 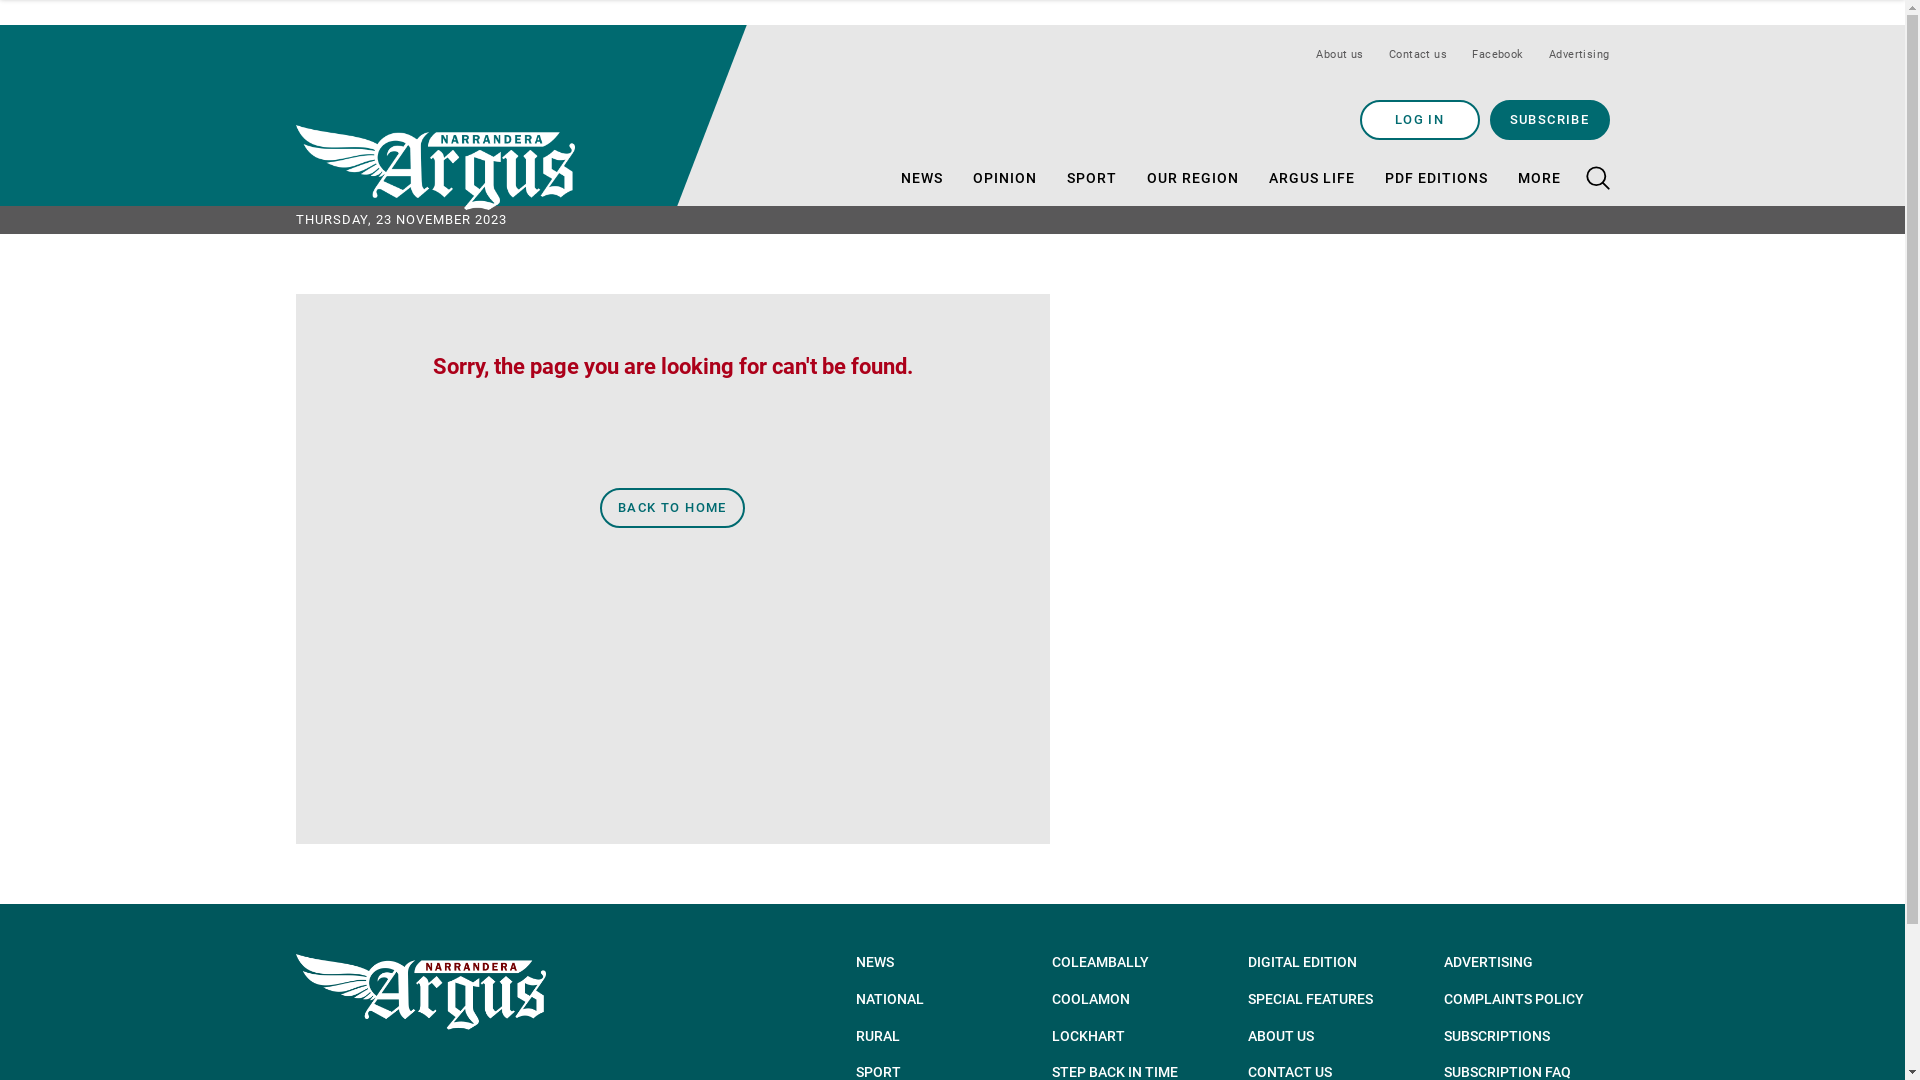 What do you see at coordinates (1135, 962) in the screenshot?
I see `COLEAMBALLY` at bounding box center [1135, 962].